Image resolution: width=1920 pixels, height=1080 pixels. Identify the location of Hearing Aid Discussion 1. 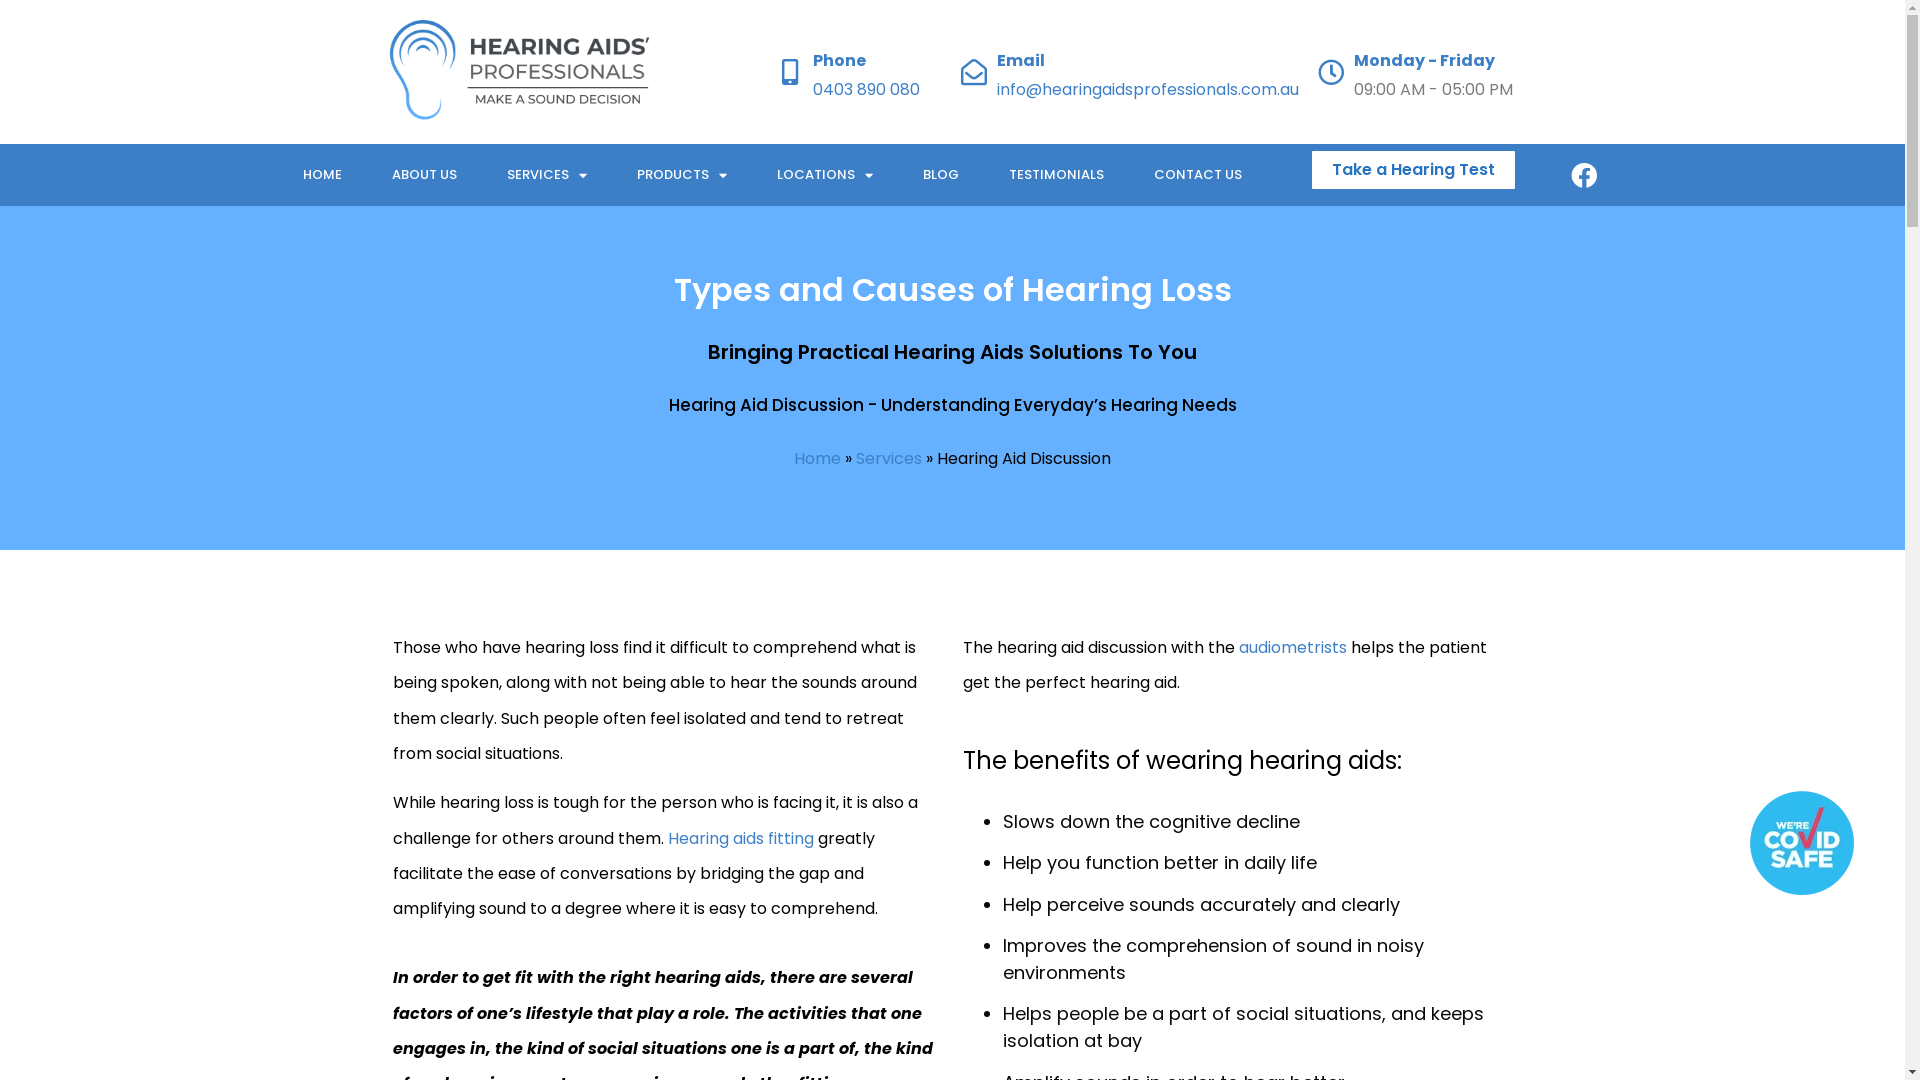
(1802, 843).